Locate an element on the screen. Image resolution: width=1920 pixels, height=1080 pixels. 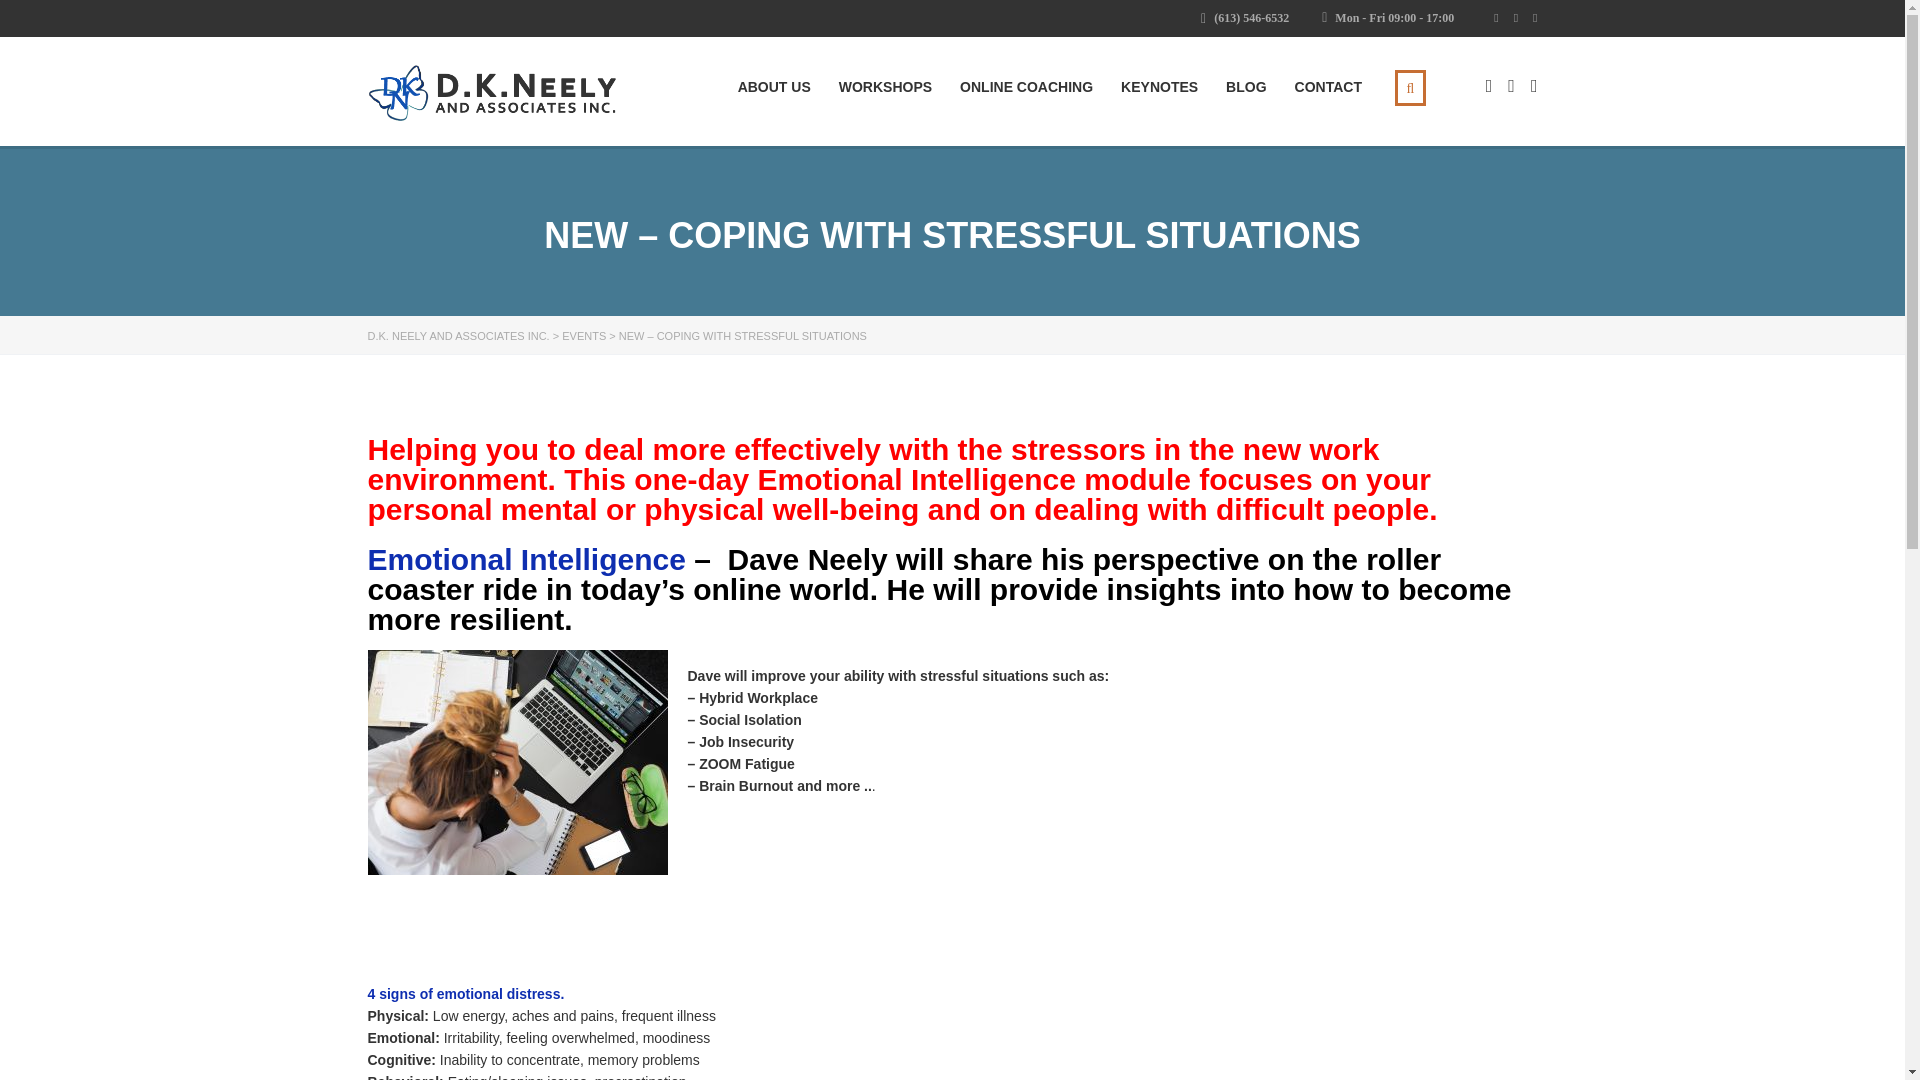
Go to D.K. Neely and Associates Inc.. is located at coordinates (458, 336).